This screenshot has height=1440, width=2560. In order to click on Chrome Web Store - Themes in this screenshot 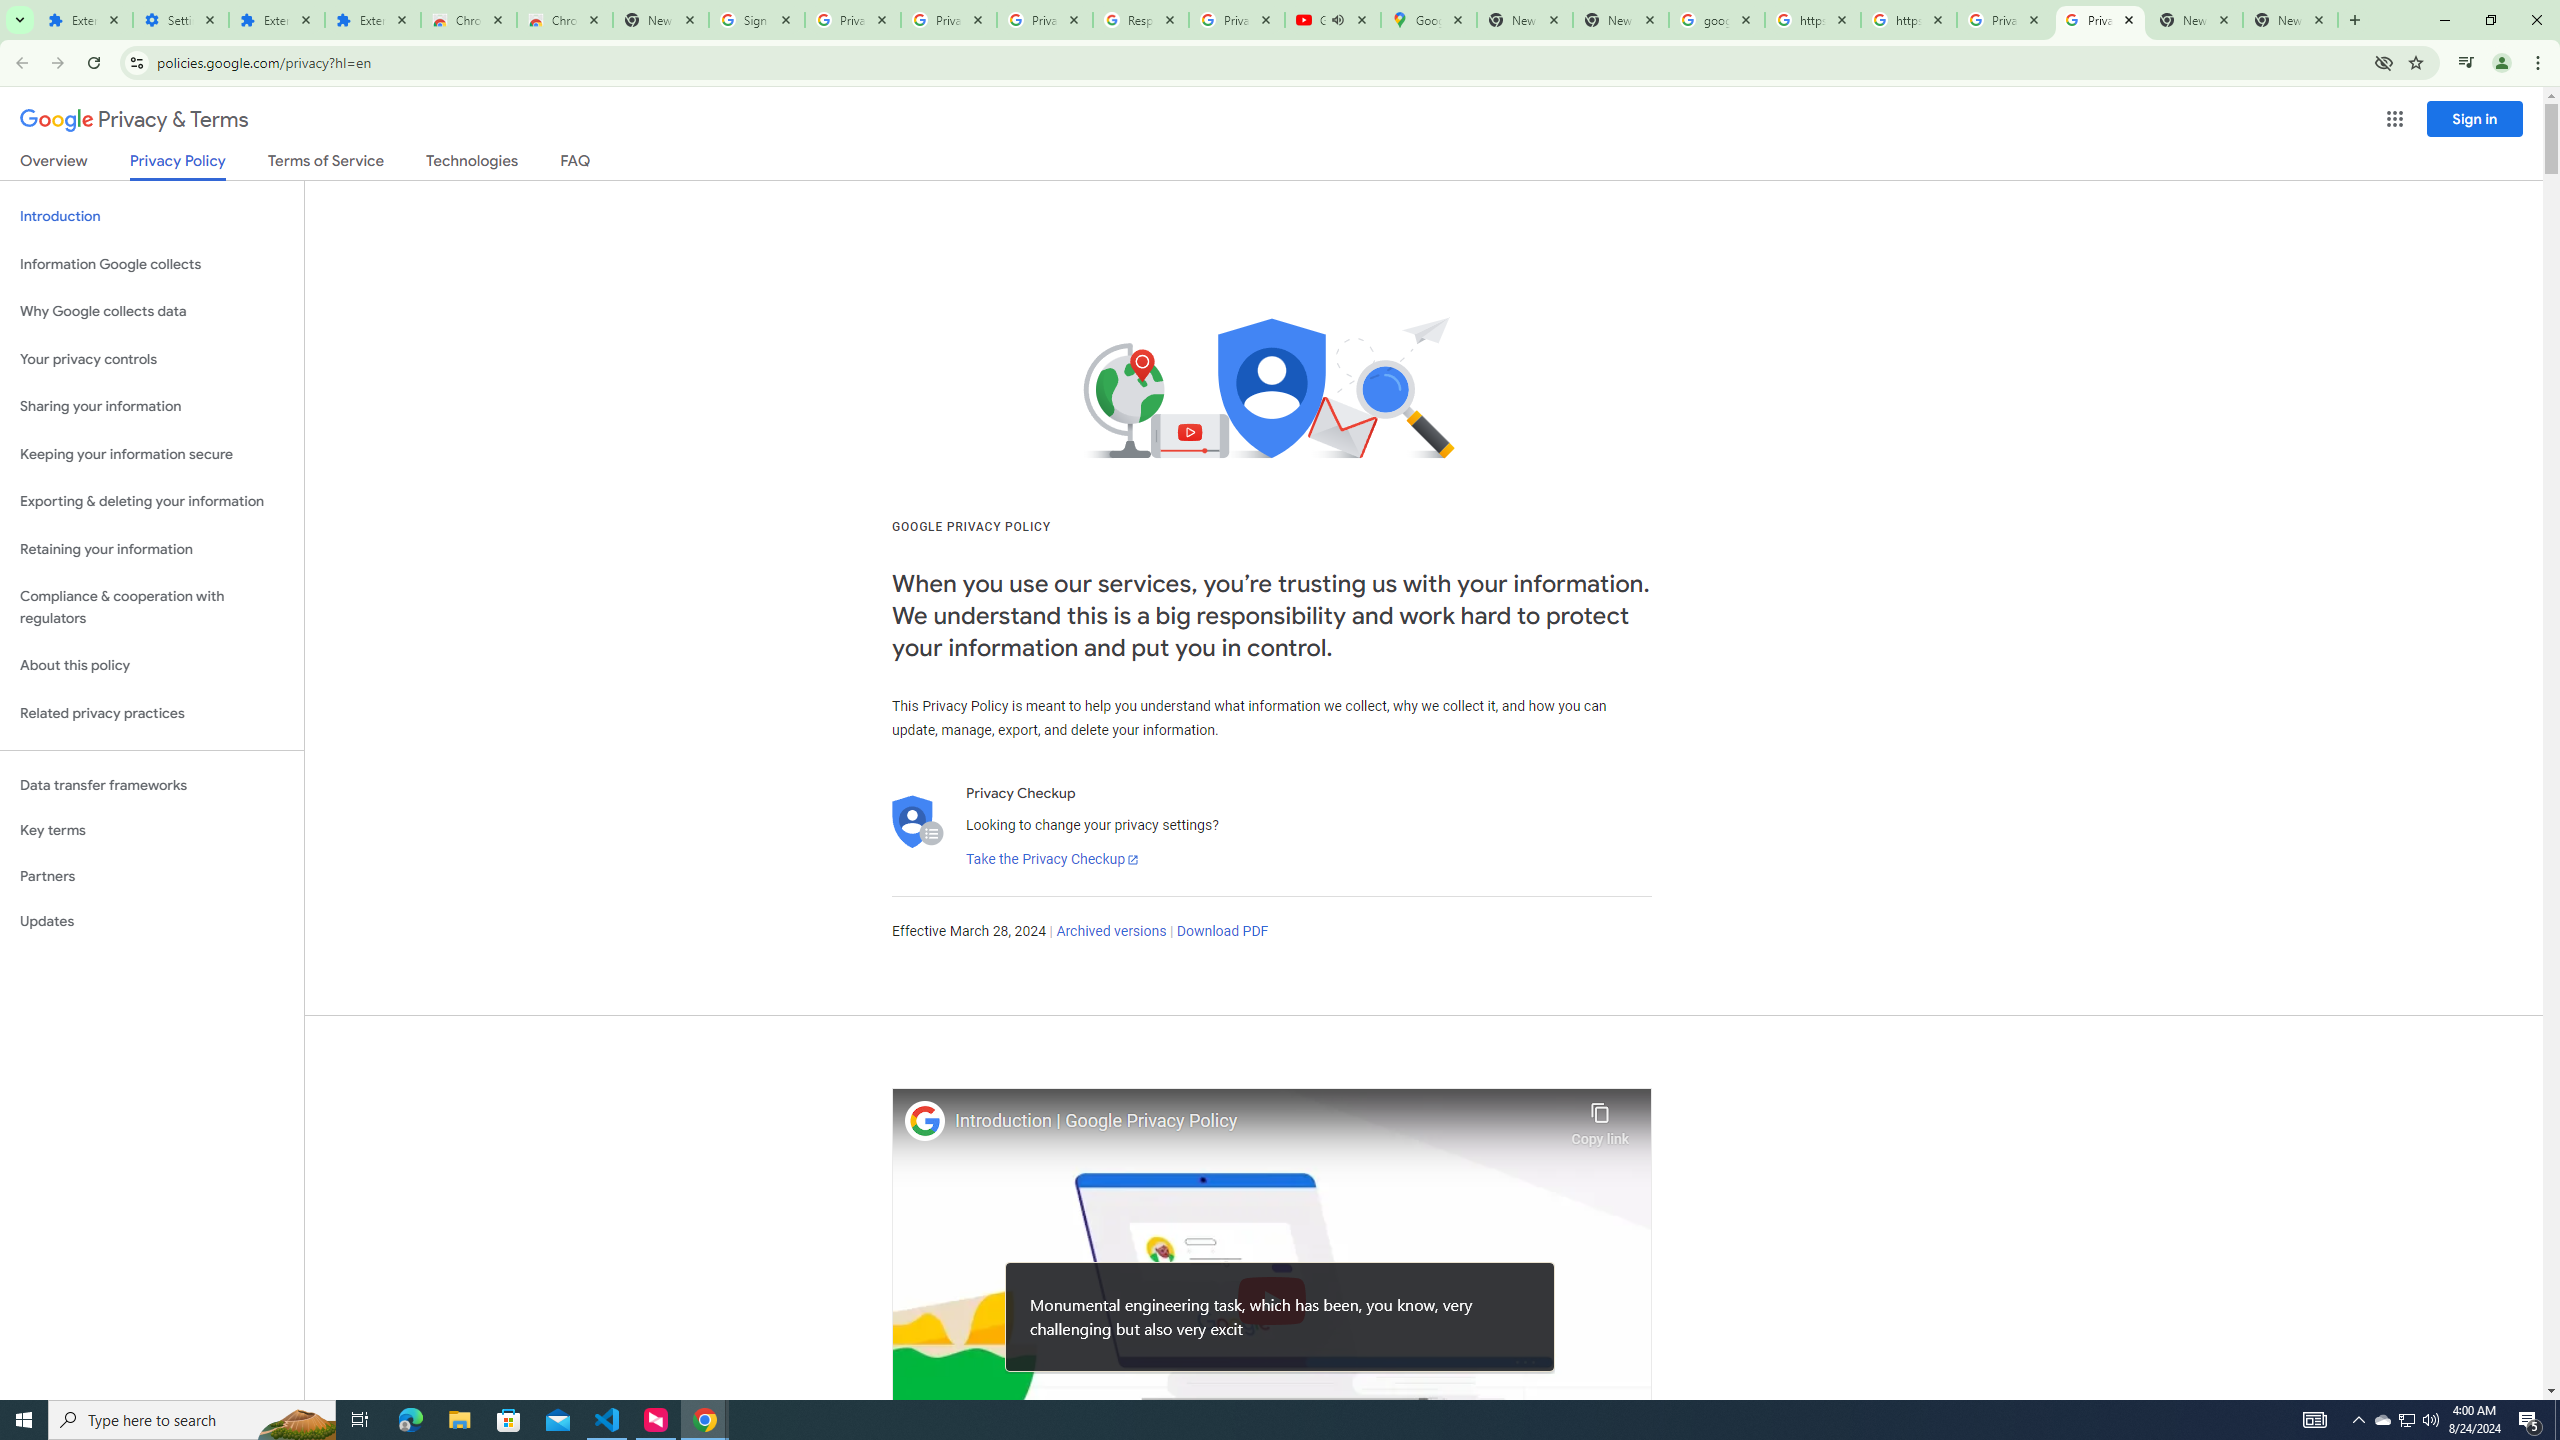, I will do `click(564, 20)`.